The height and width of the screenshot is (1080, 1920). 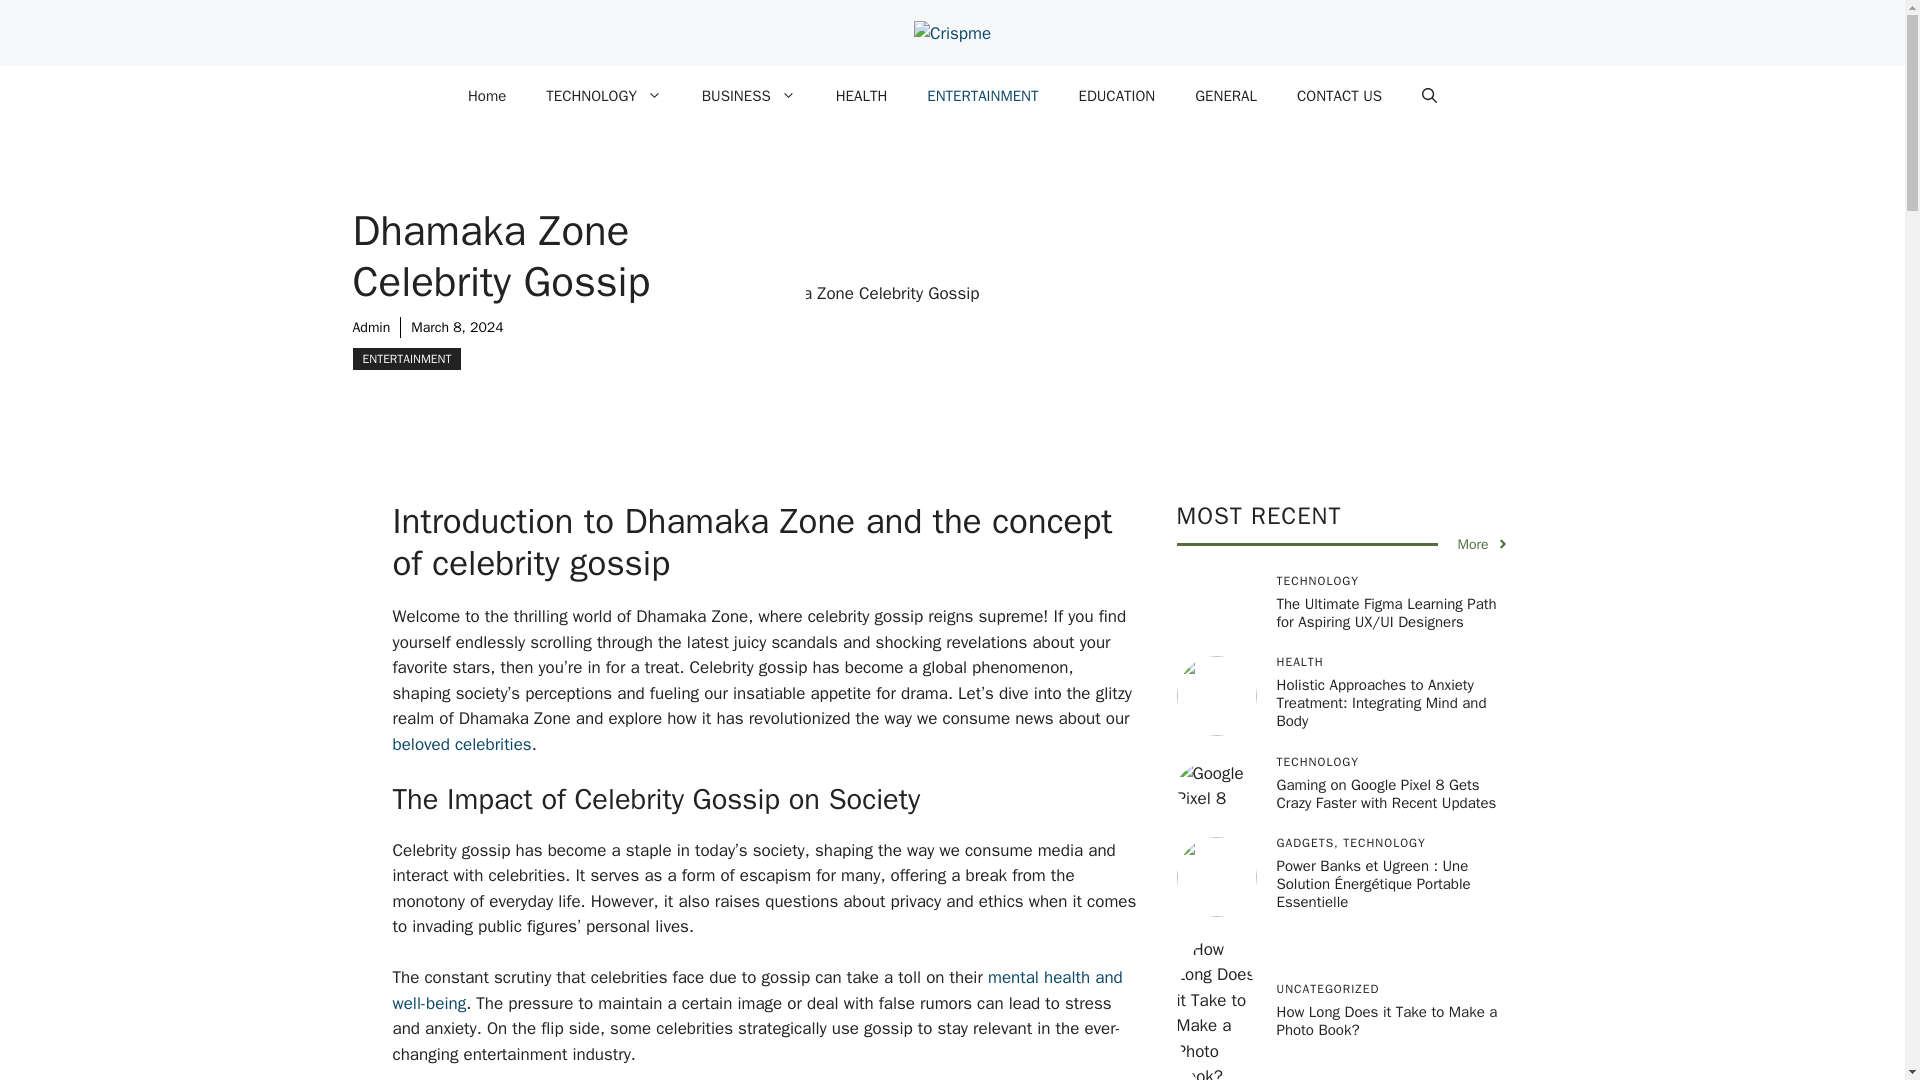 What do you see at coordinates (748, 96) in the screenshot?
I see `BUSINESS` at bounding box center [748, 96].